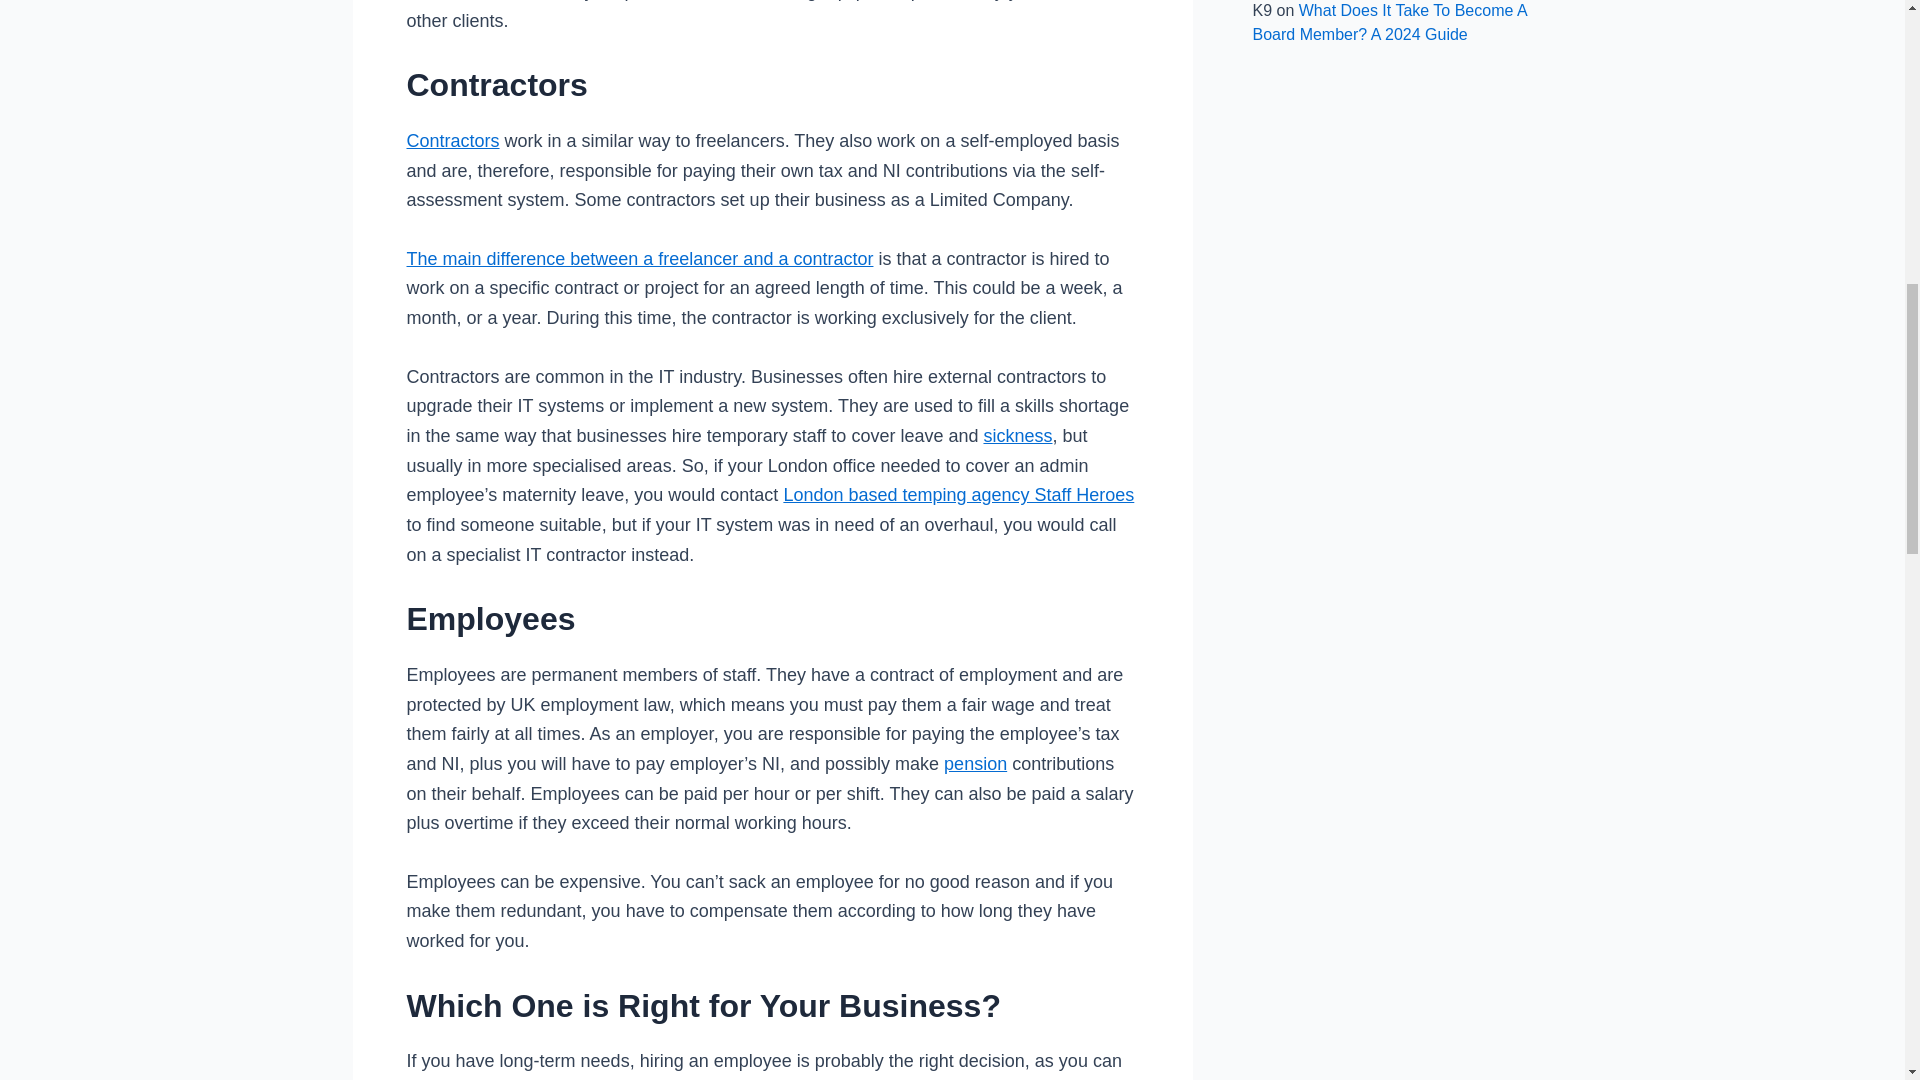  What do you see at coordinates (452, 140) in the screenshot?
I see `Contractors` at bounding box center [452, 140].